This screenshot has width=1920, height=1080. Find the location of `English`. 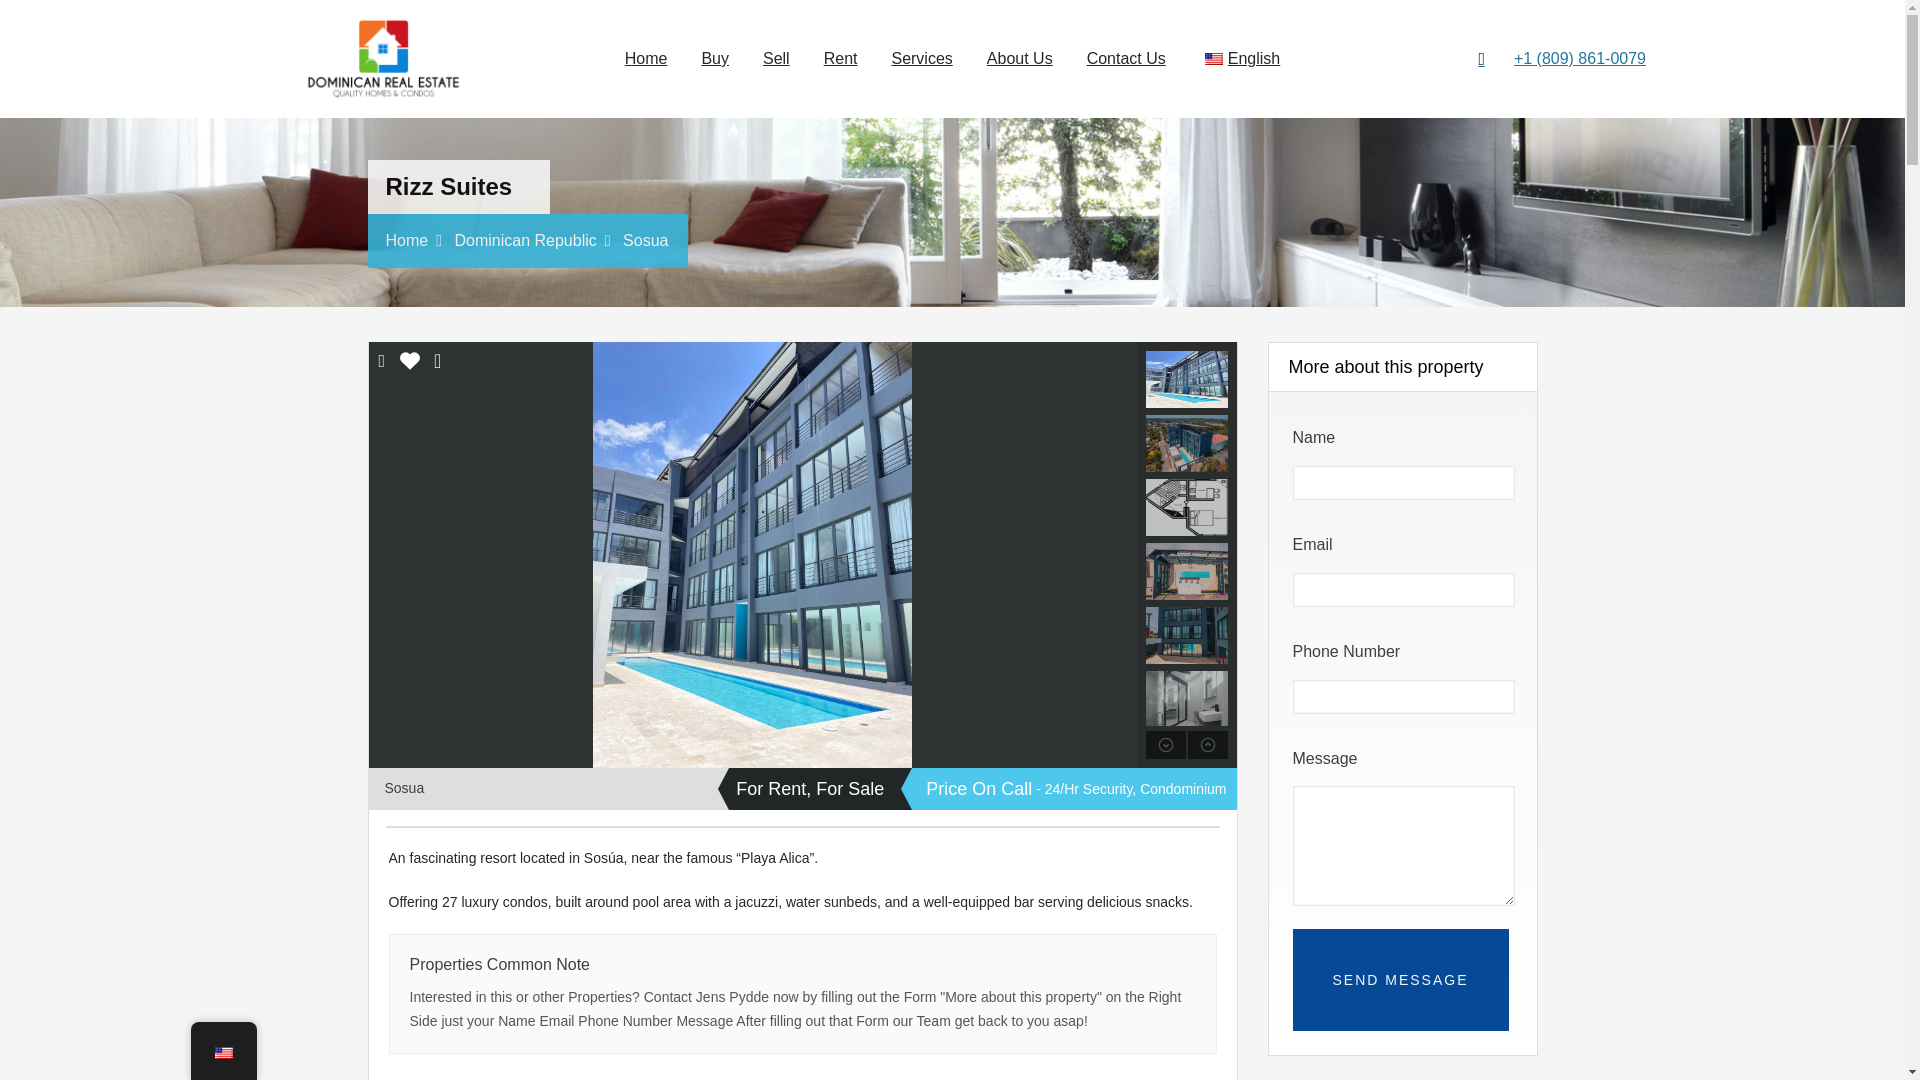

English is located at coordinates (1214, 58).